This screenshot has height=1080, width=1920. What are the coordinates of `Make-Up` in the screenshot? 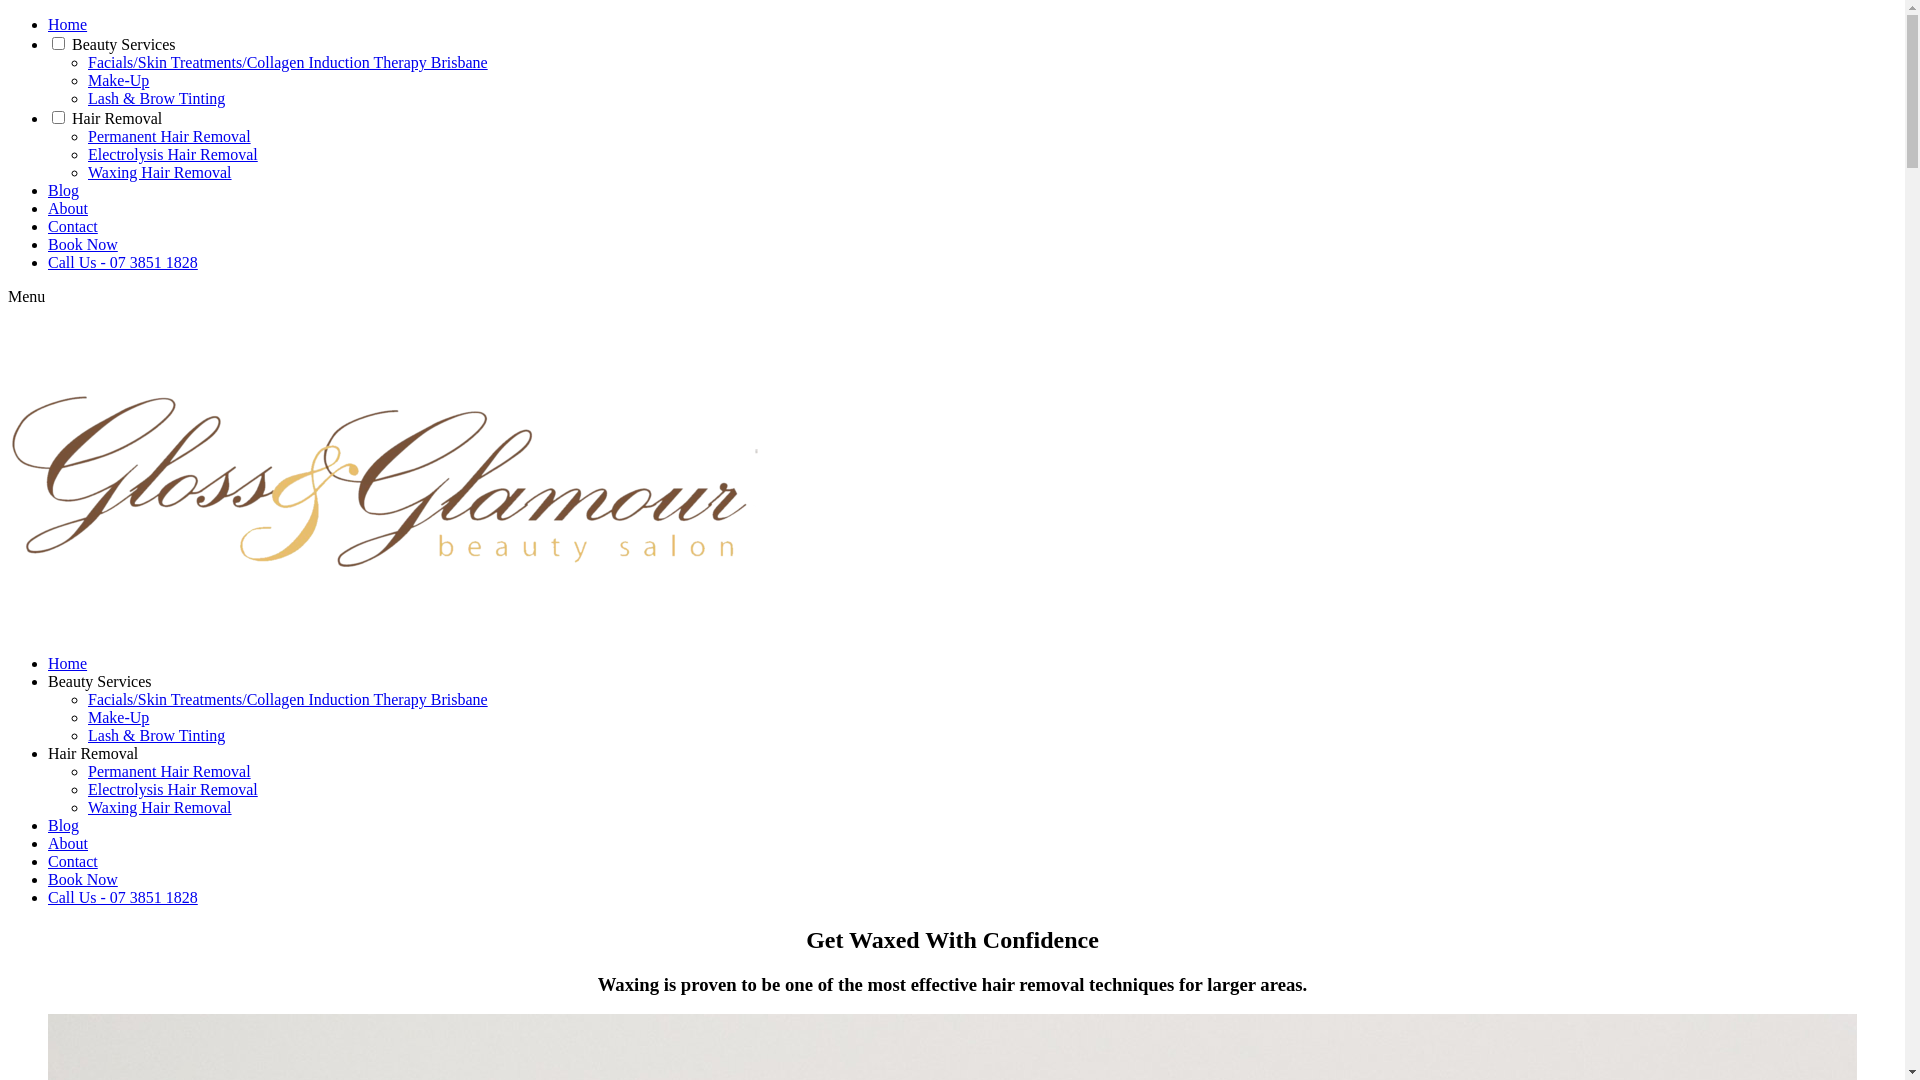 It's located at (118, 718).